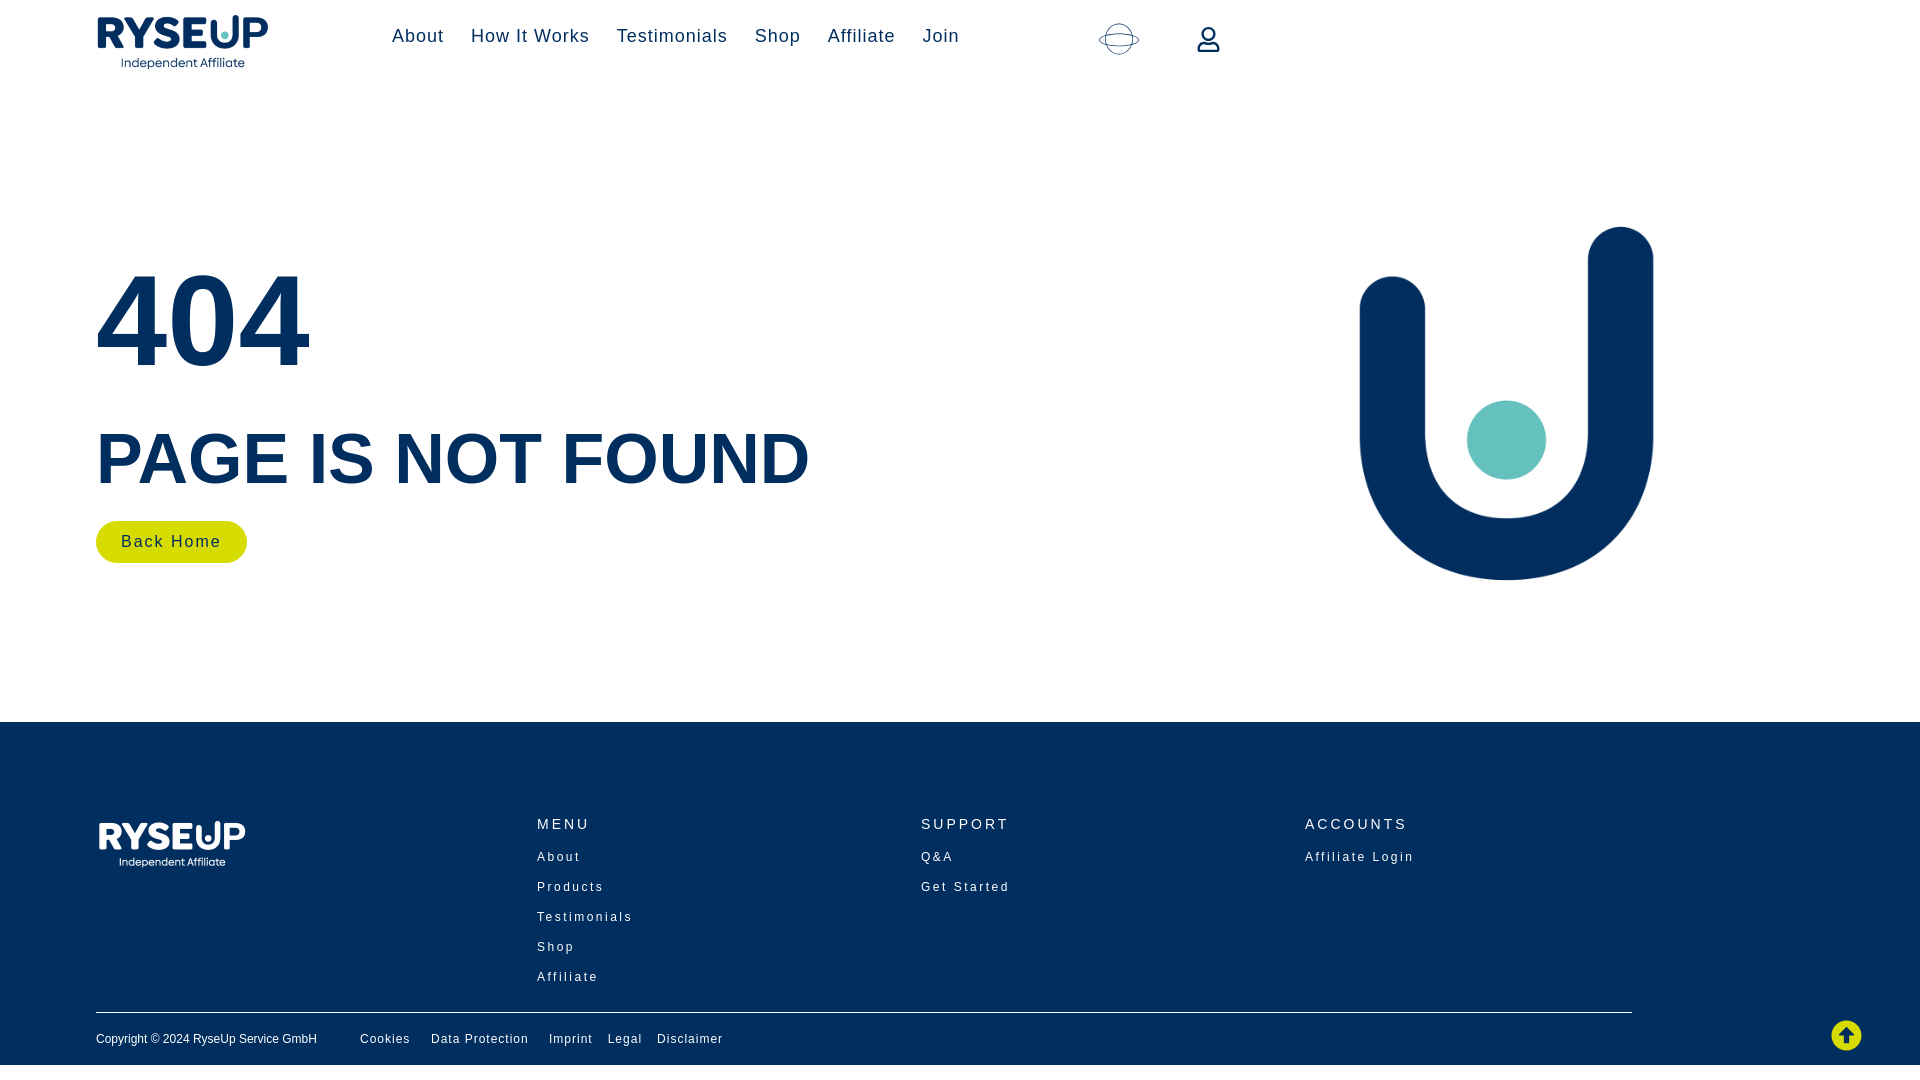 The height and width of the screenshot is (1080, 1920). Describe the element at coordinates (556, 946) in the screenshot. I see `Shop` at that location.